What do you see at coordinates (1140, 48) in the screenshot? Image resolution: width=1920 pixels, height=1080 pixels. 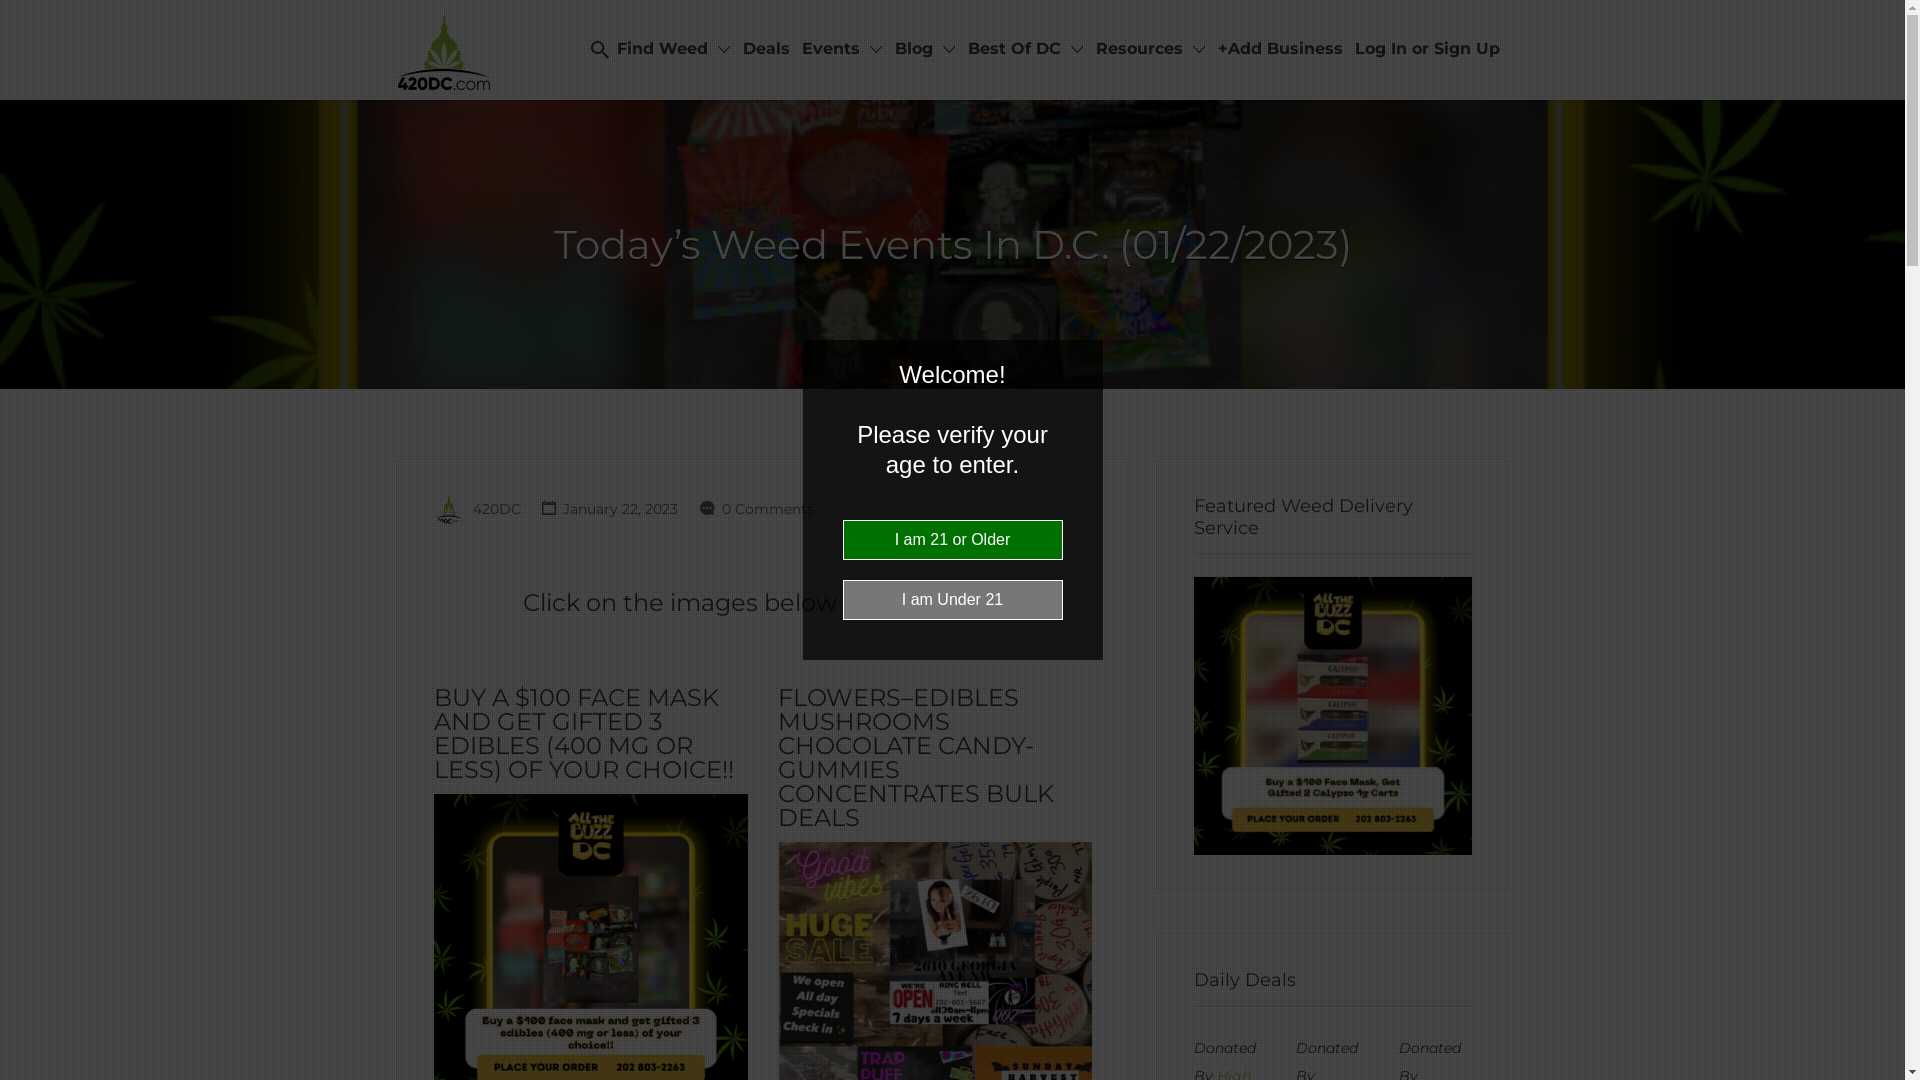 I see `Resources` at bounding box center [1140, 48].